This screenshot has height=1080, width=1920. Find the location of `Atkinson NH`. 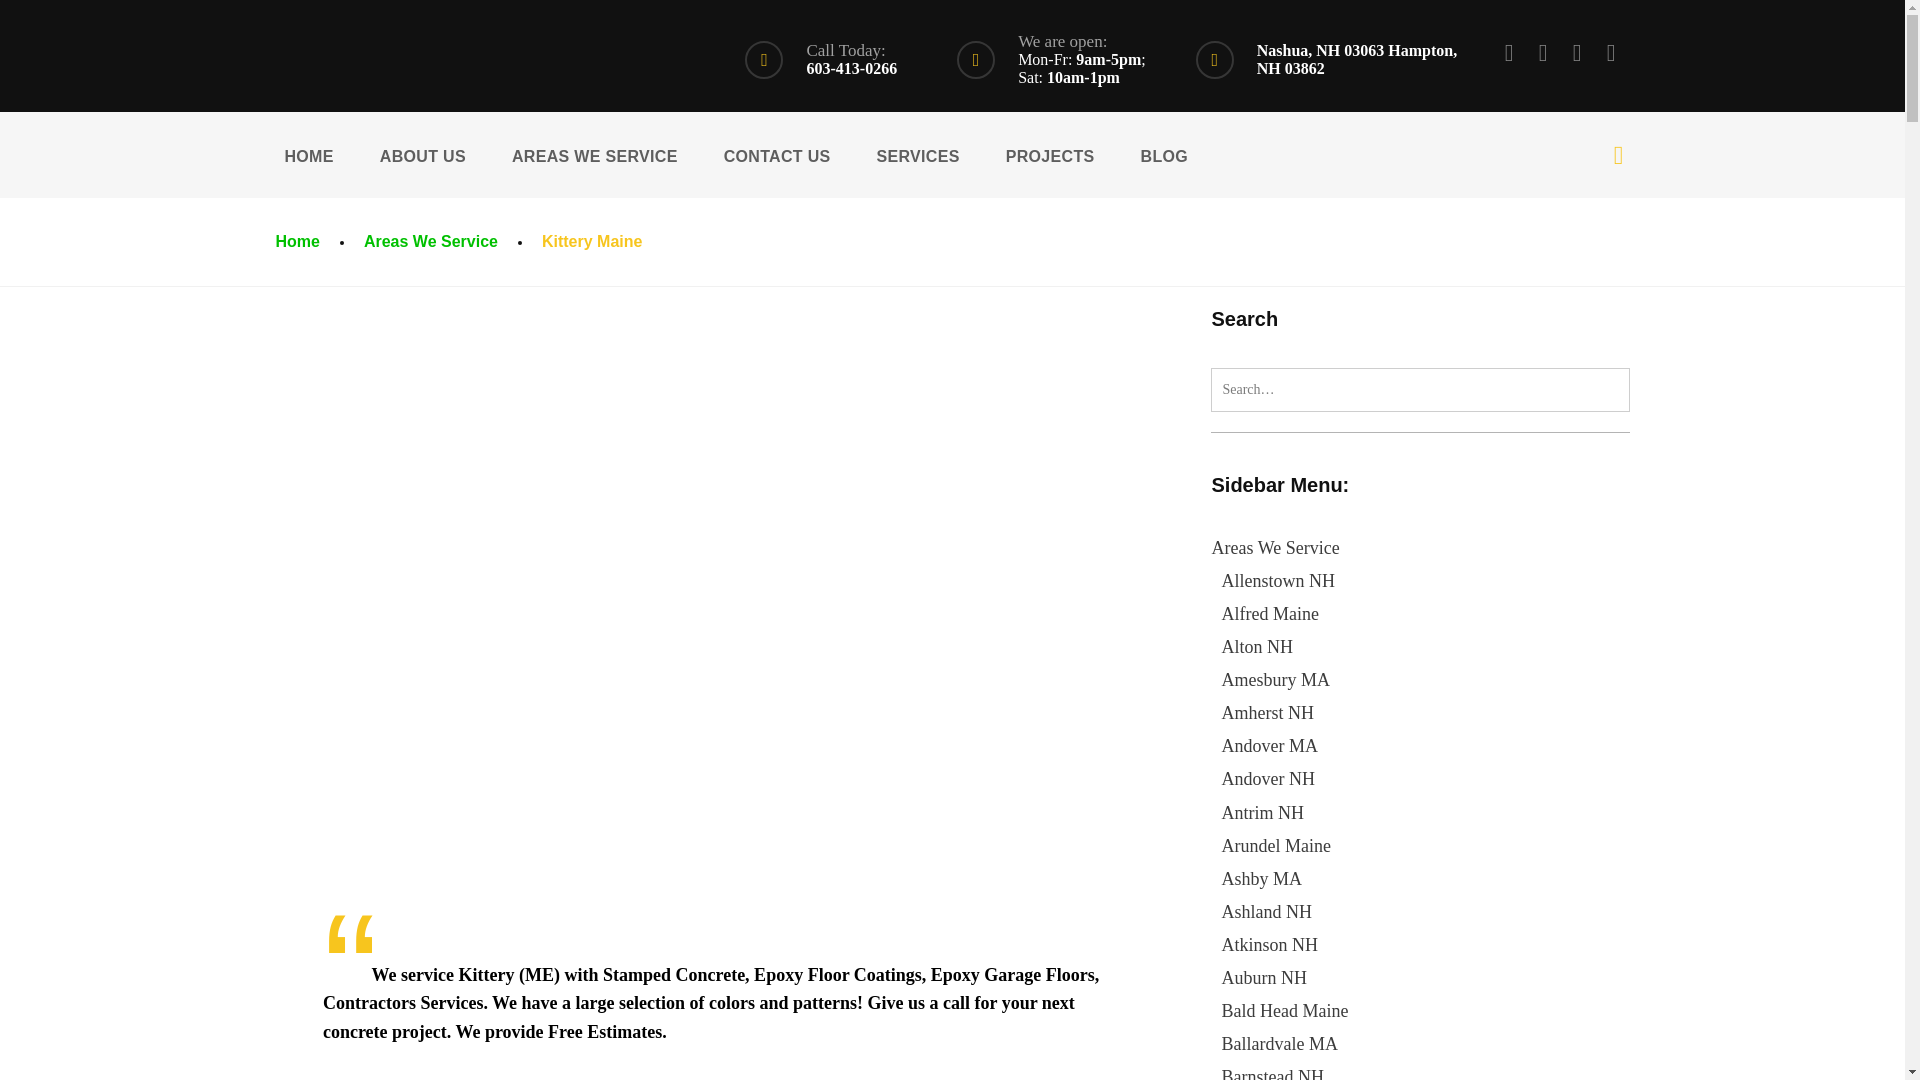

Atkinson NH is located at coordinates (1269, 944).